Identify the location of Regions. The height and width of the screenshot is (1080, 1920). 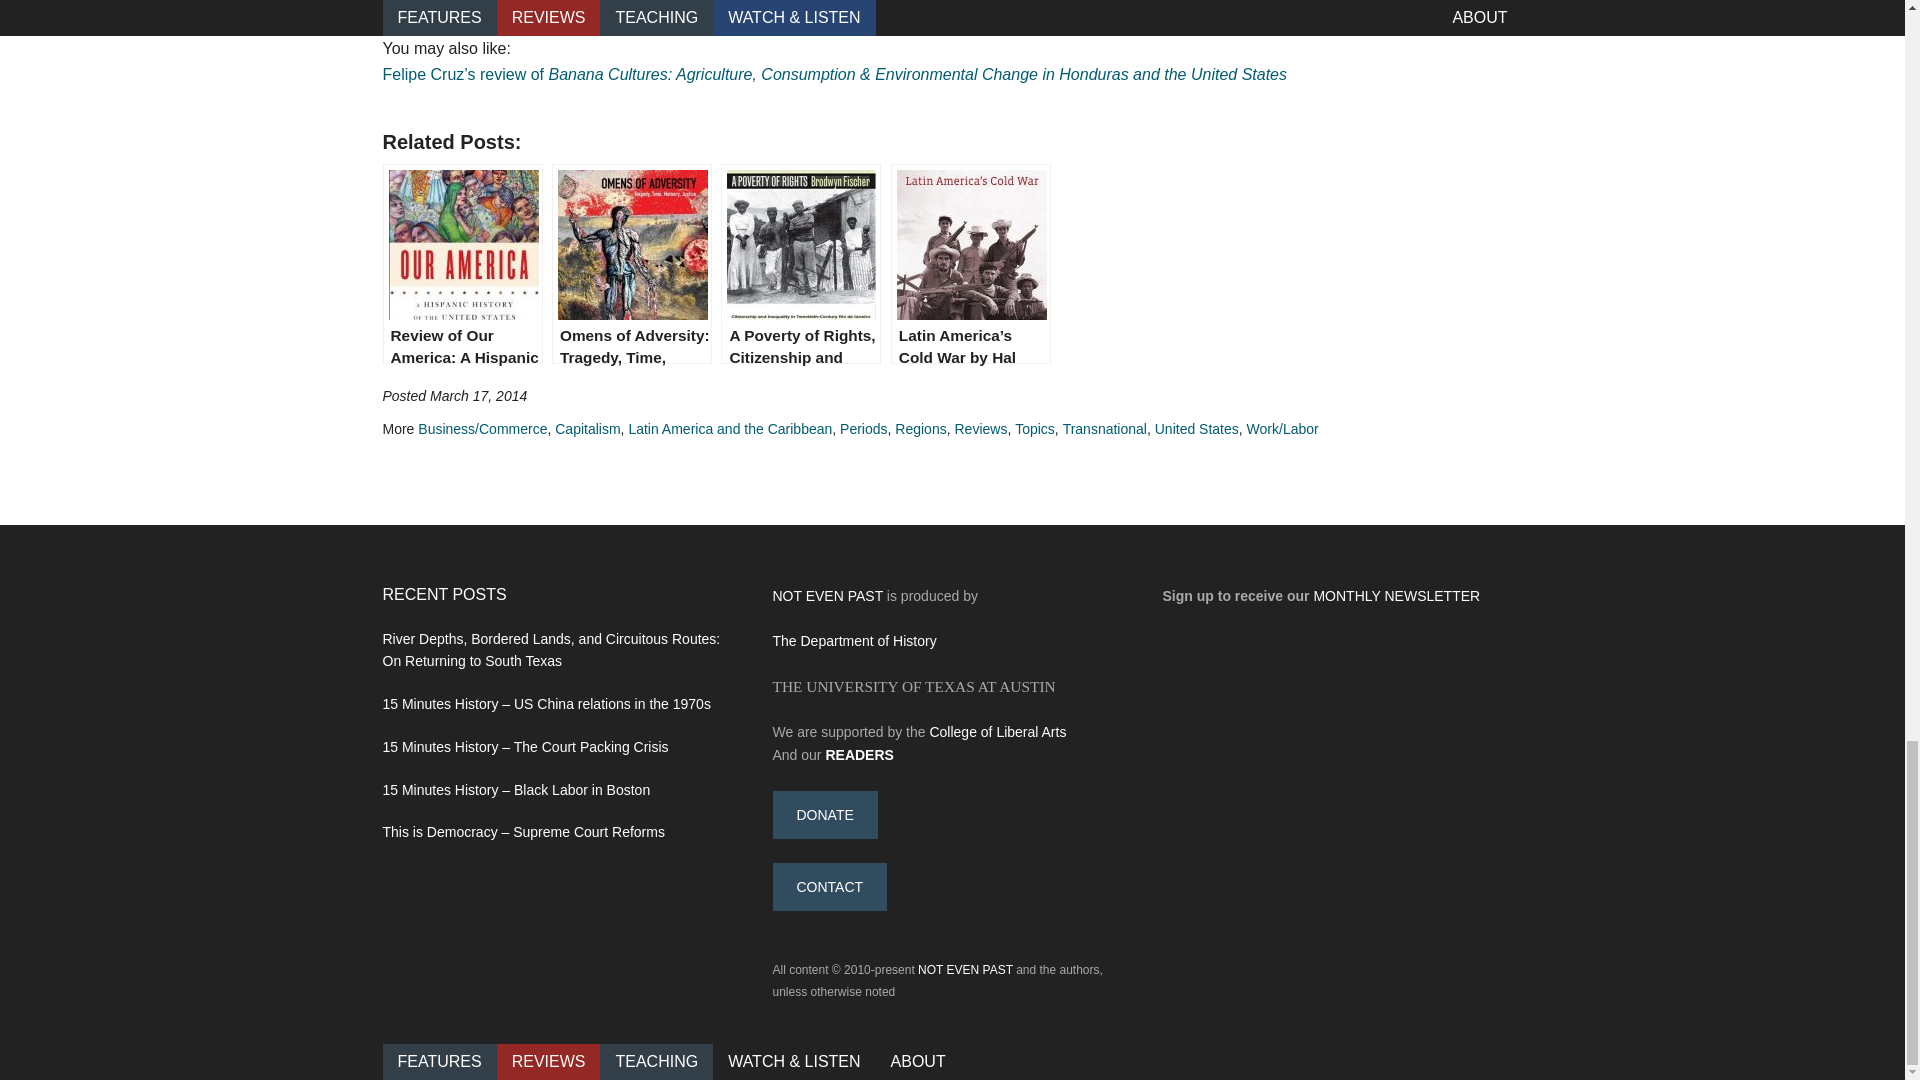
(920, 429).